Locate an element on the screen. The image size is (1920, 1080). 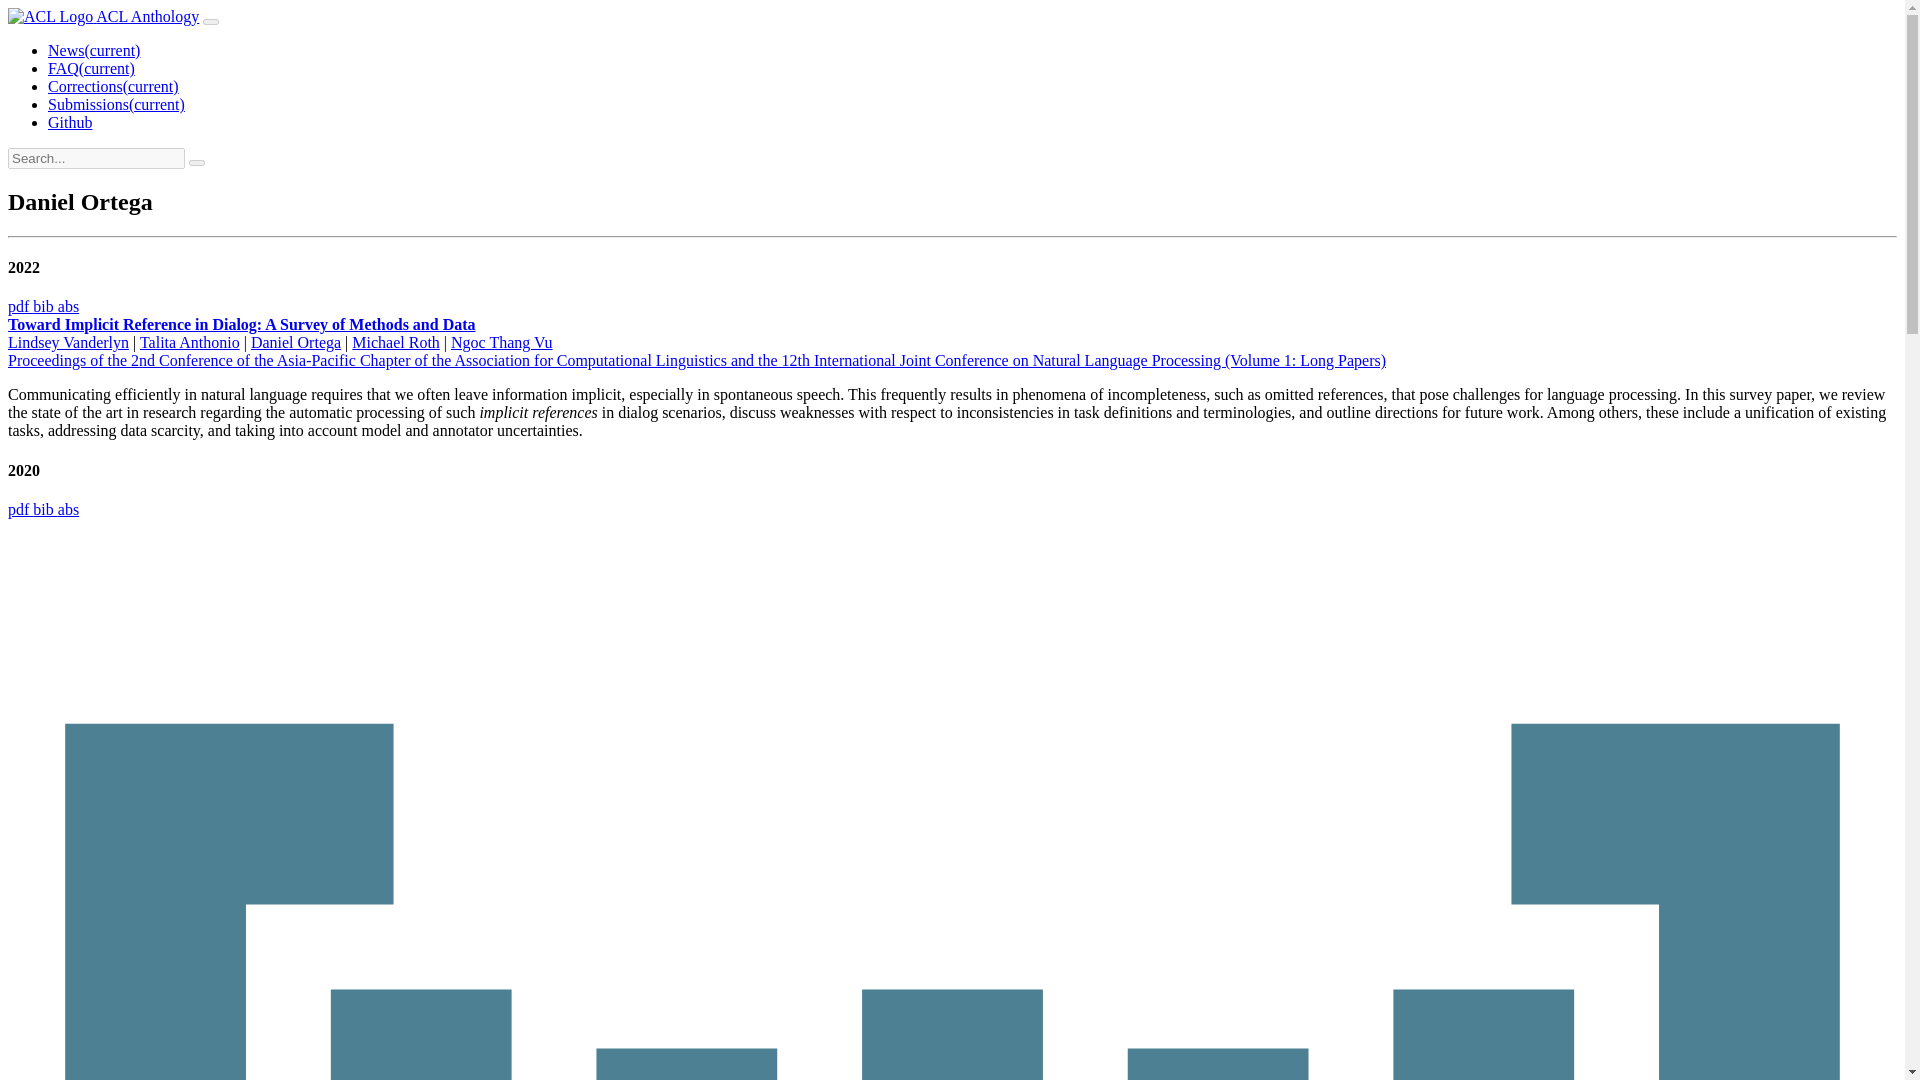
Talita Anthonio is located at coordinates (190, 342).